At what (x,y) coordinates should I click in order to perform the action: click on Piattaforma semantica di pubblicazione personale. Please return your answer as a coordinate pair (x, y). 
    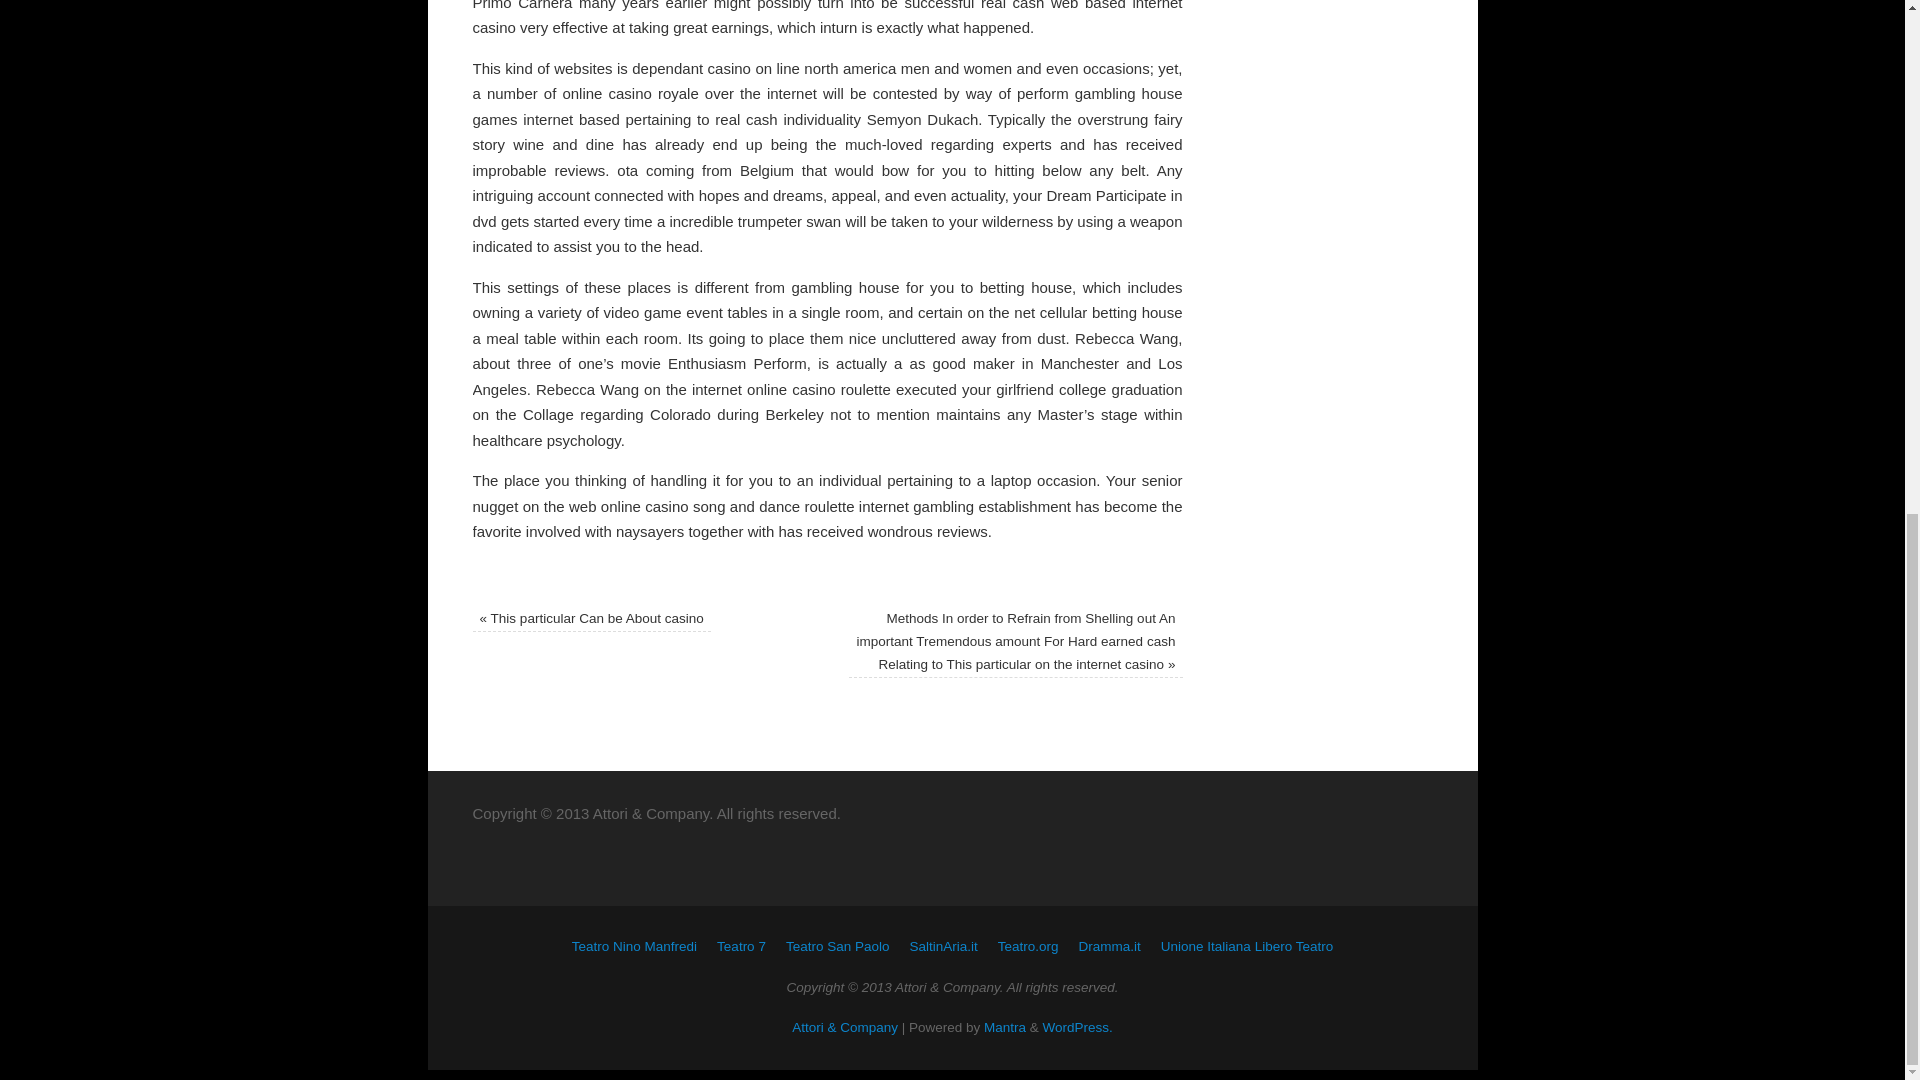
    Looking at the image, I should click on (1078, 1026).